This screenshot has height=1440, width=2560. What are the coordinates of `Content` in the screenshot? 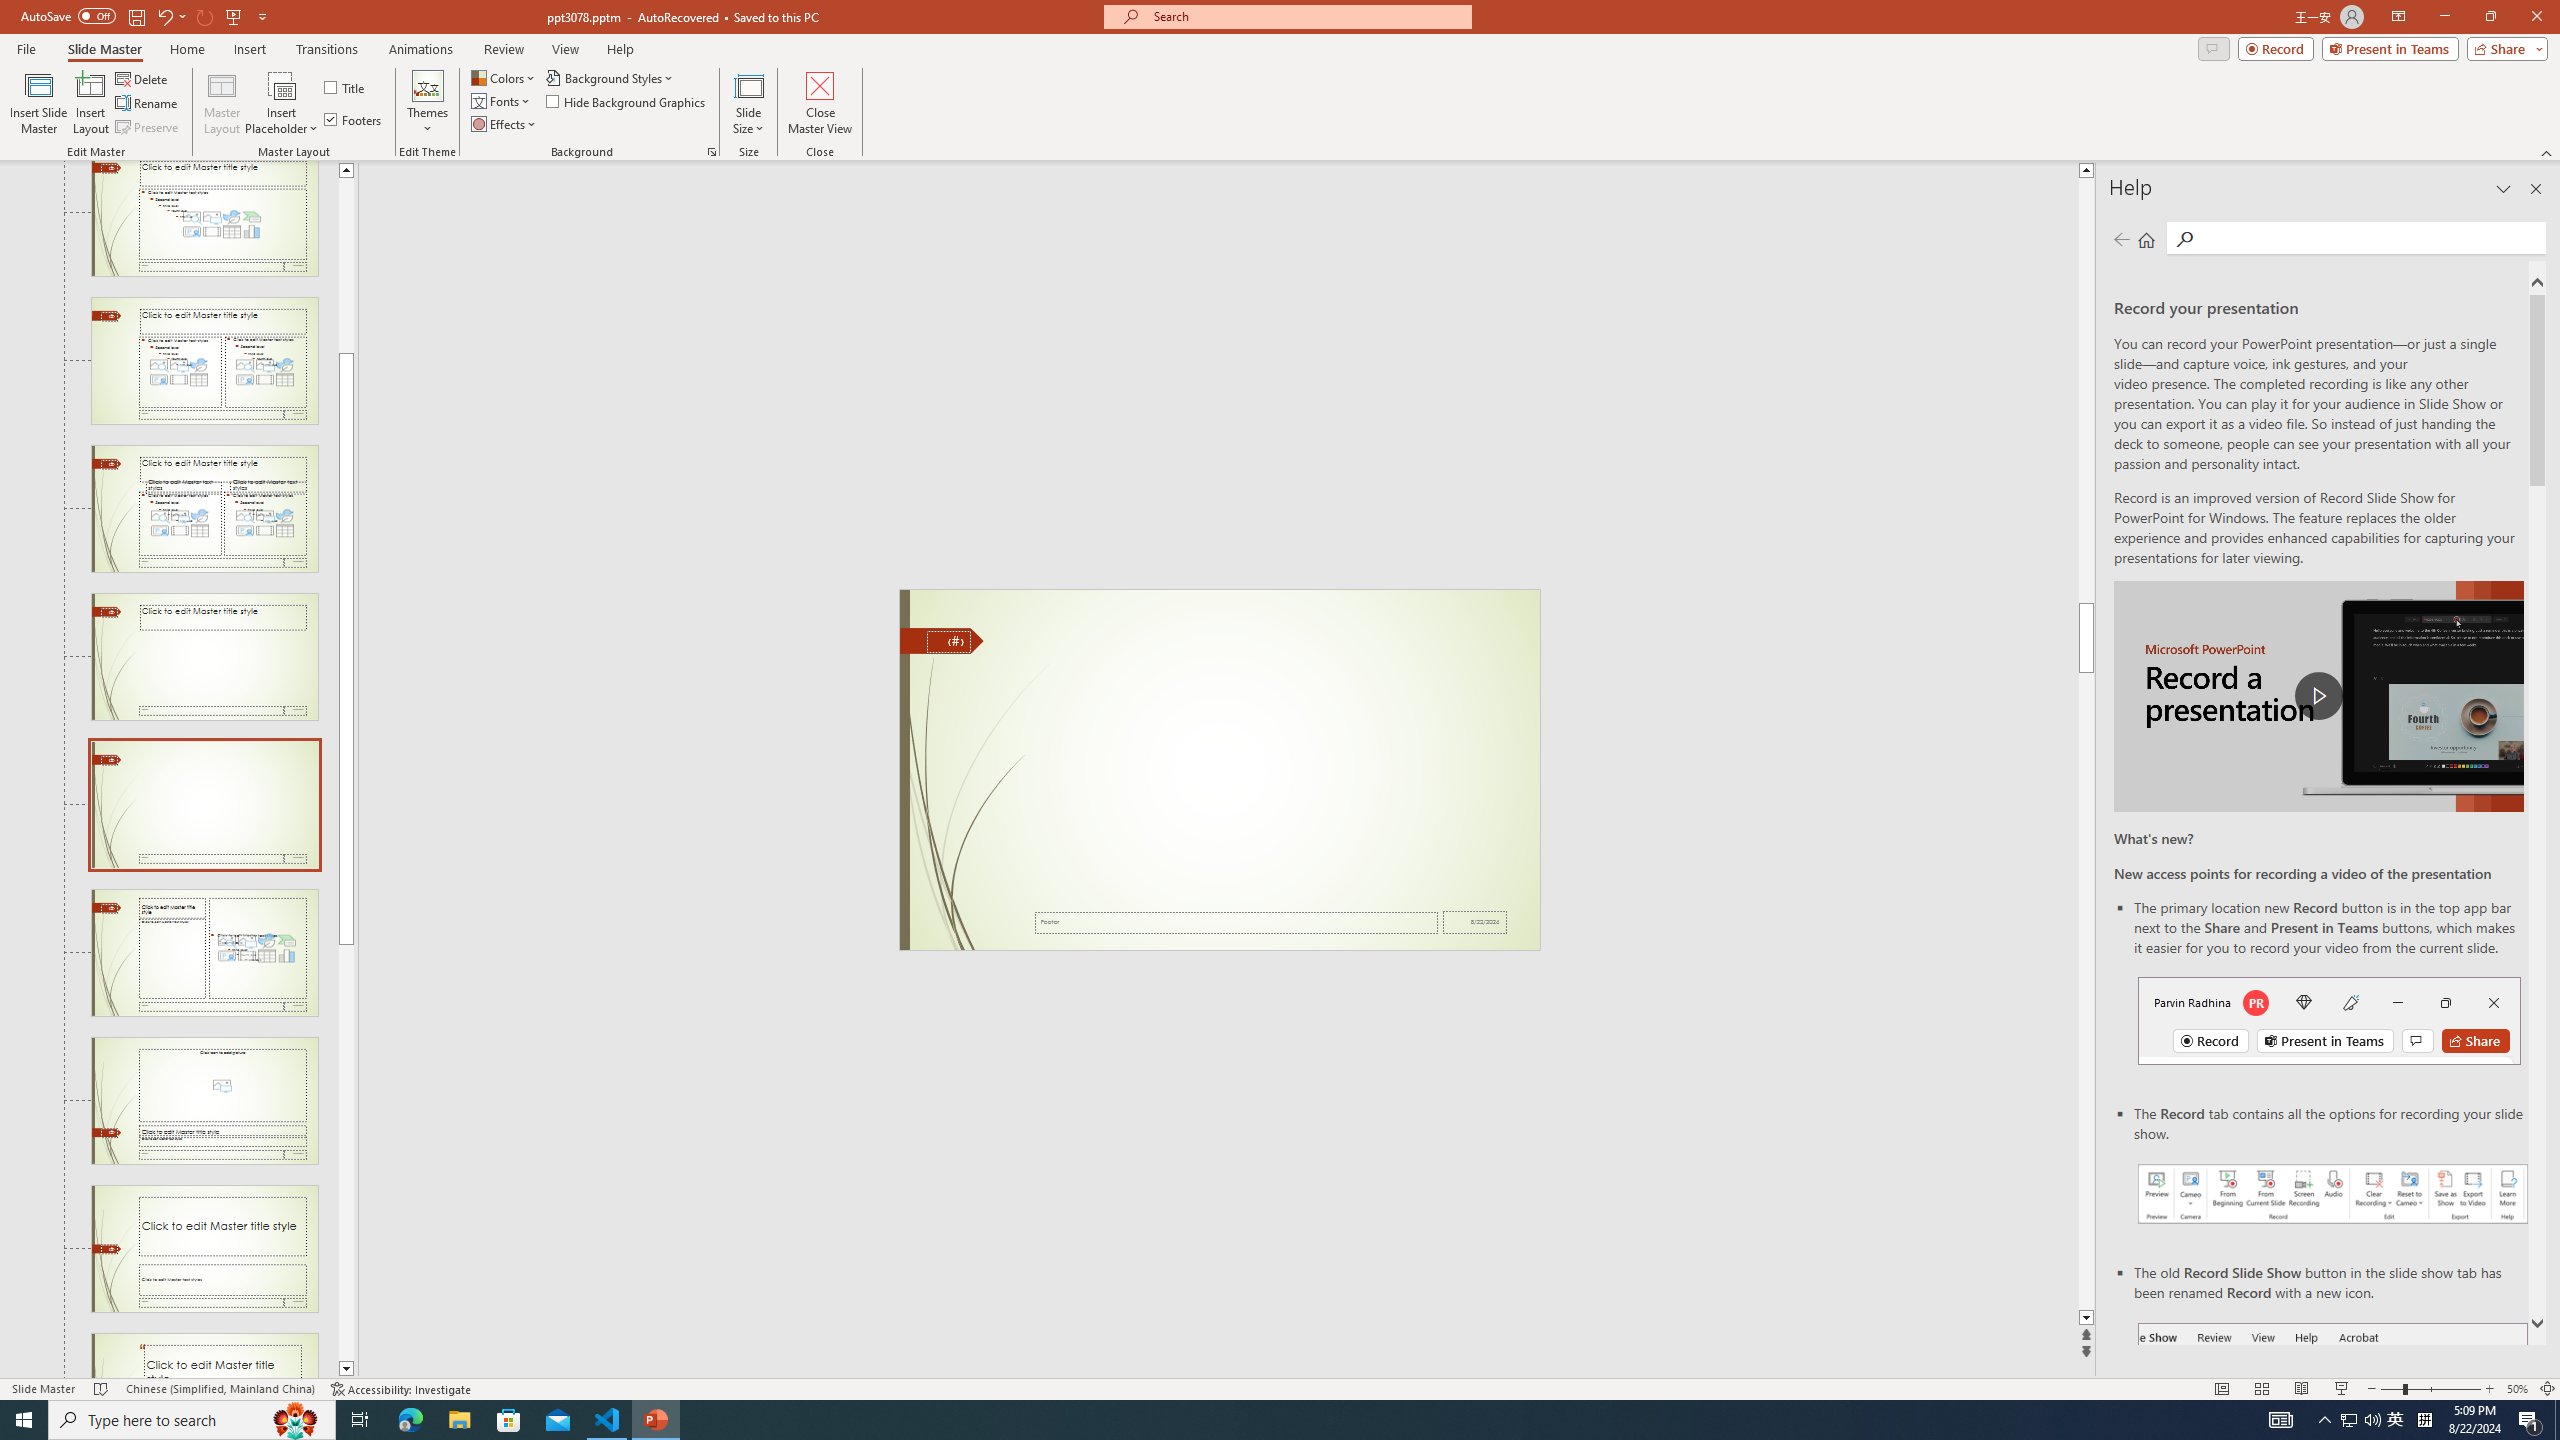 It's located at (282, 85).